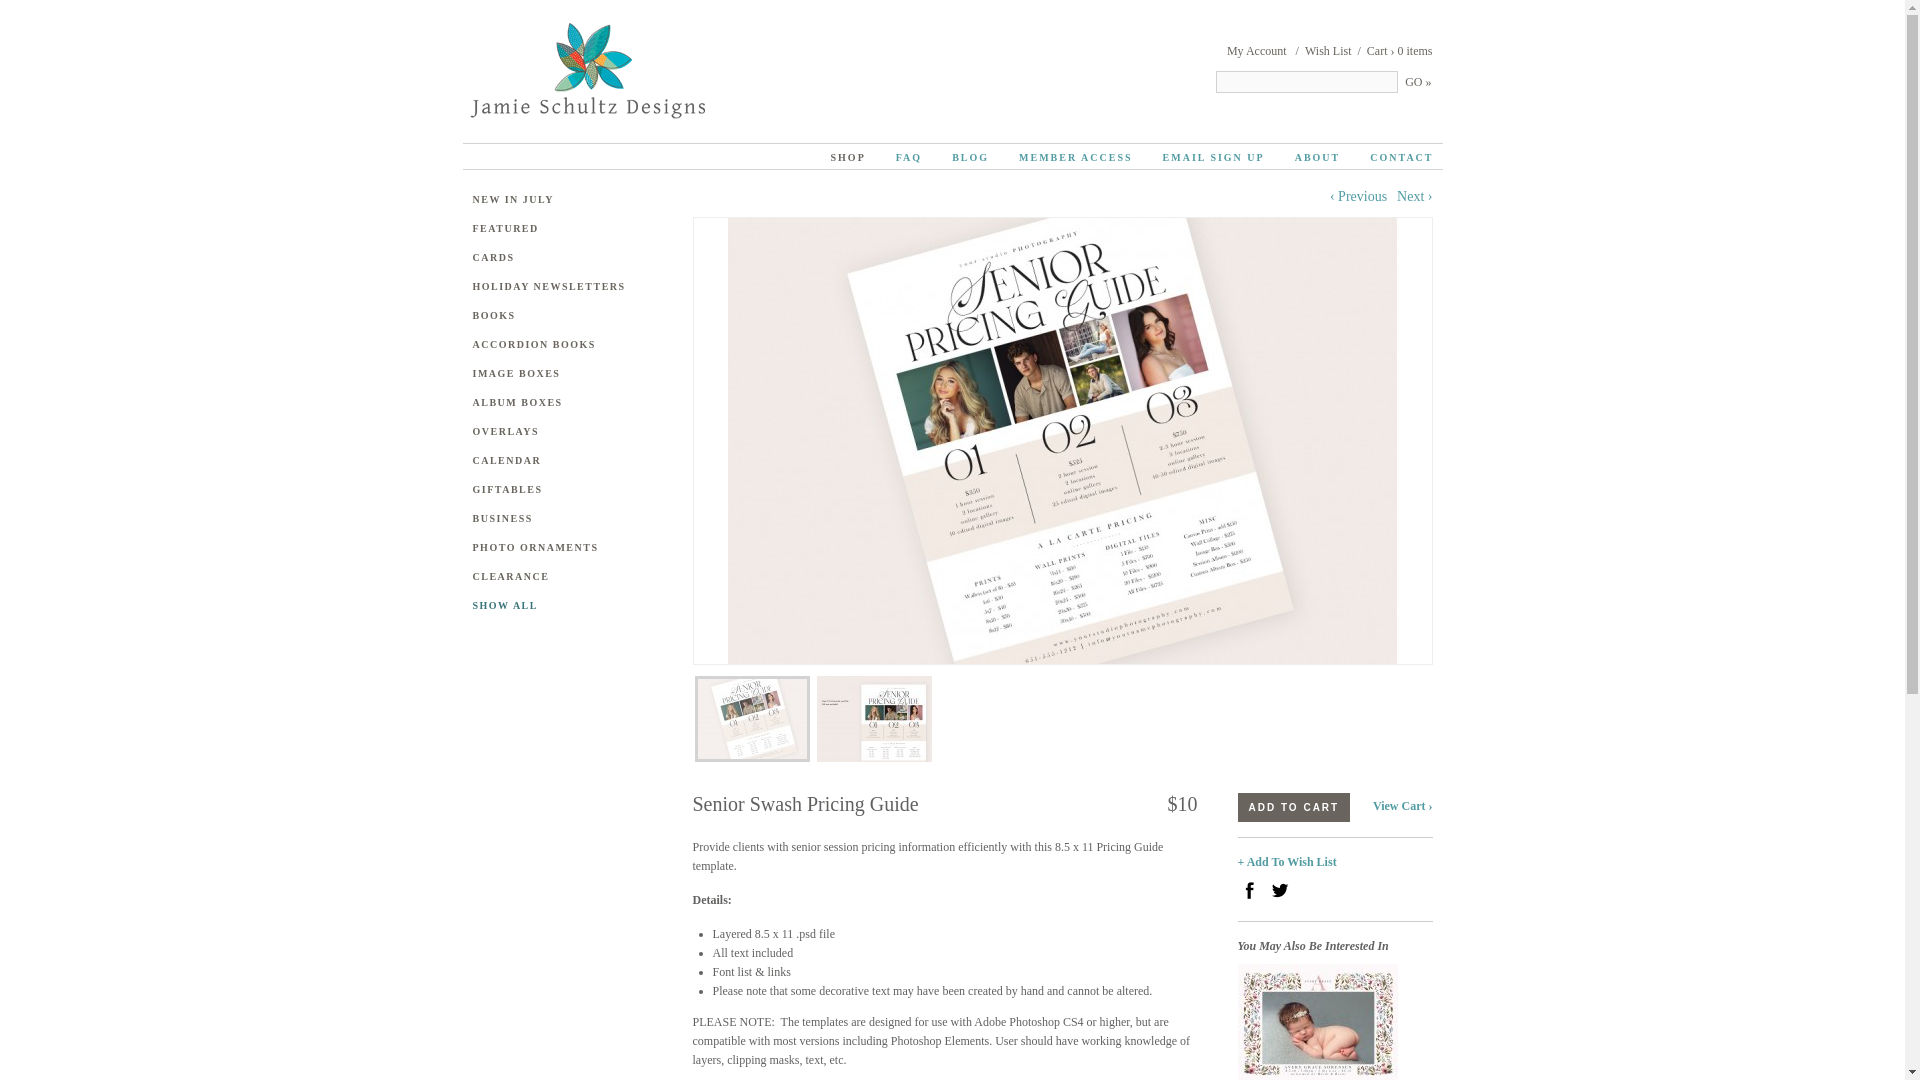 This screenshot has width=1920, height=1080. Describe the element at coordinates (909, 156) in the screenshot. I see `FAQ` at that location.